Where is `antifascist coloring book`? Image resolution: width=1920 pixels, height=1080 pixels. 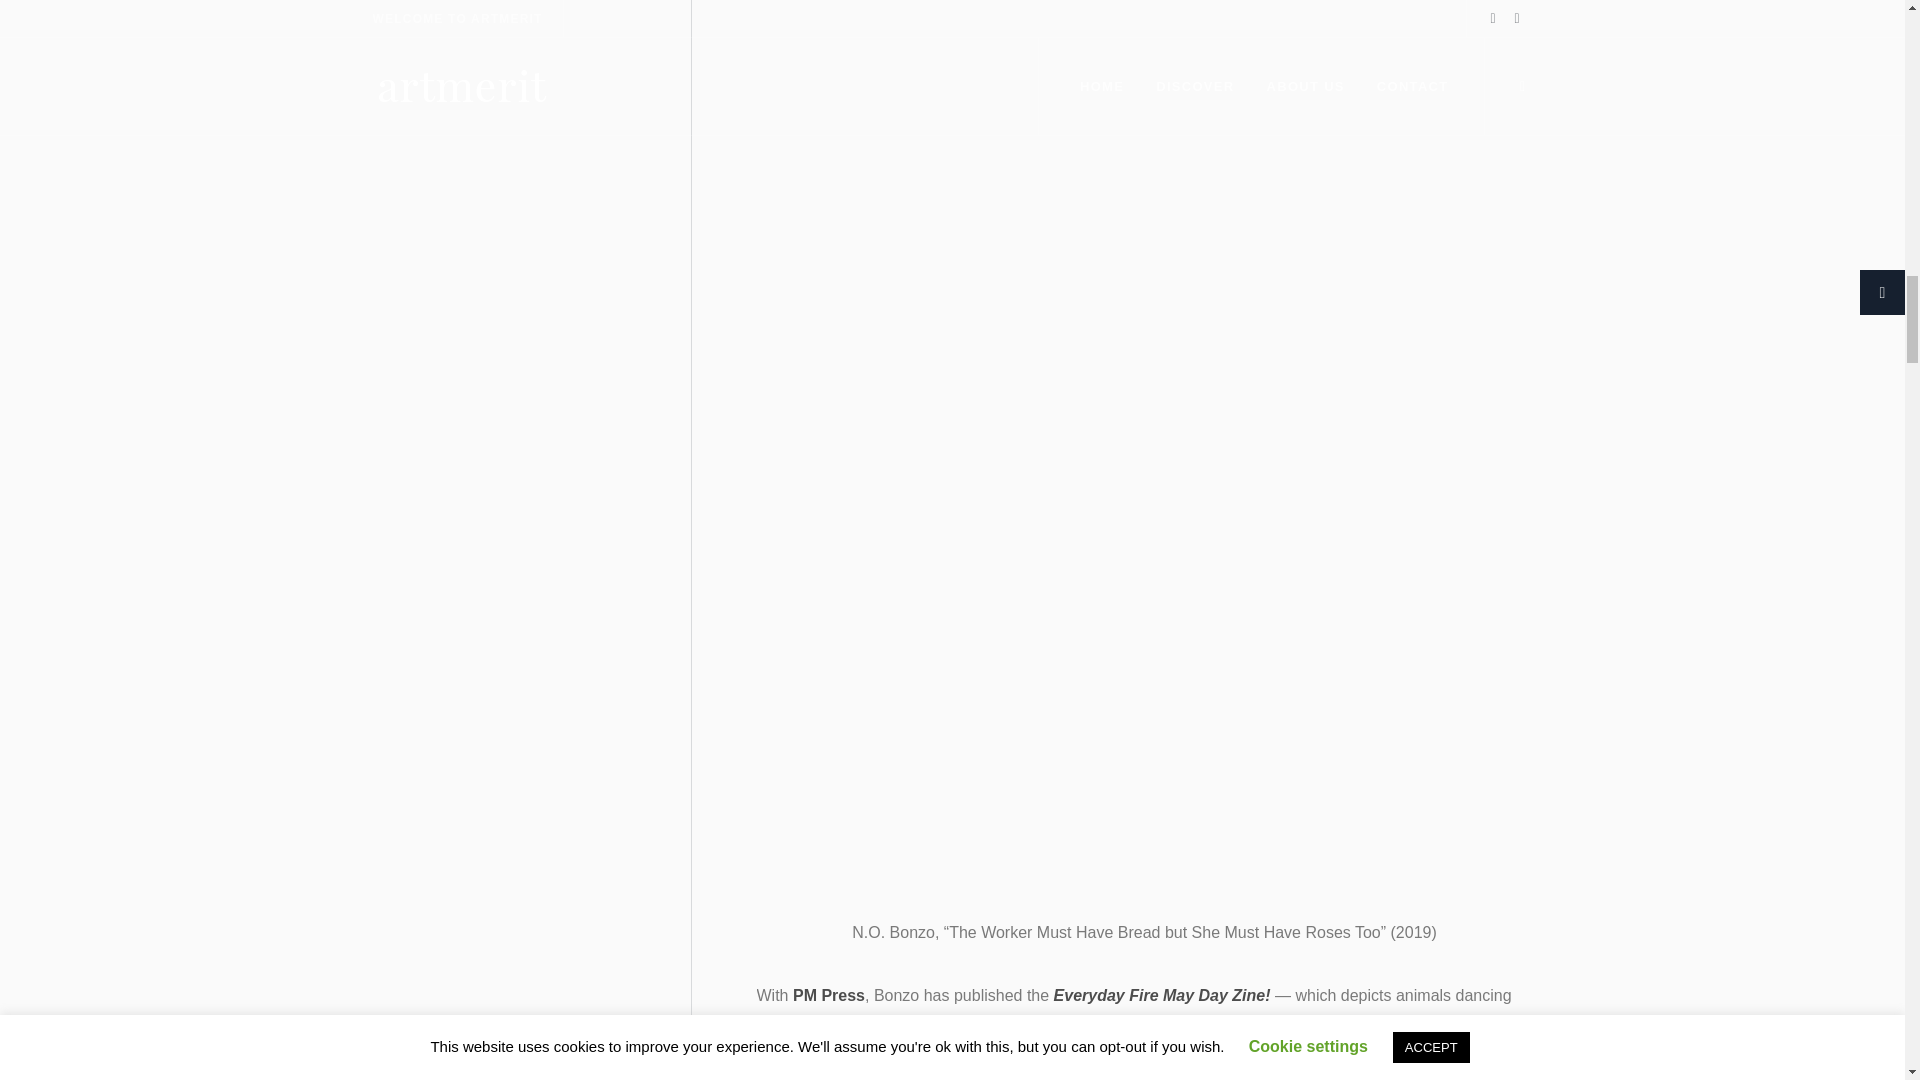
antifascist coloring book is located at coordinates (1129, 1024).